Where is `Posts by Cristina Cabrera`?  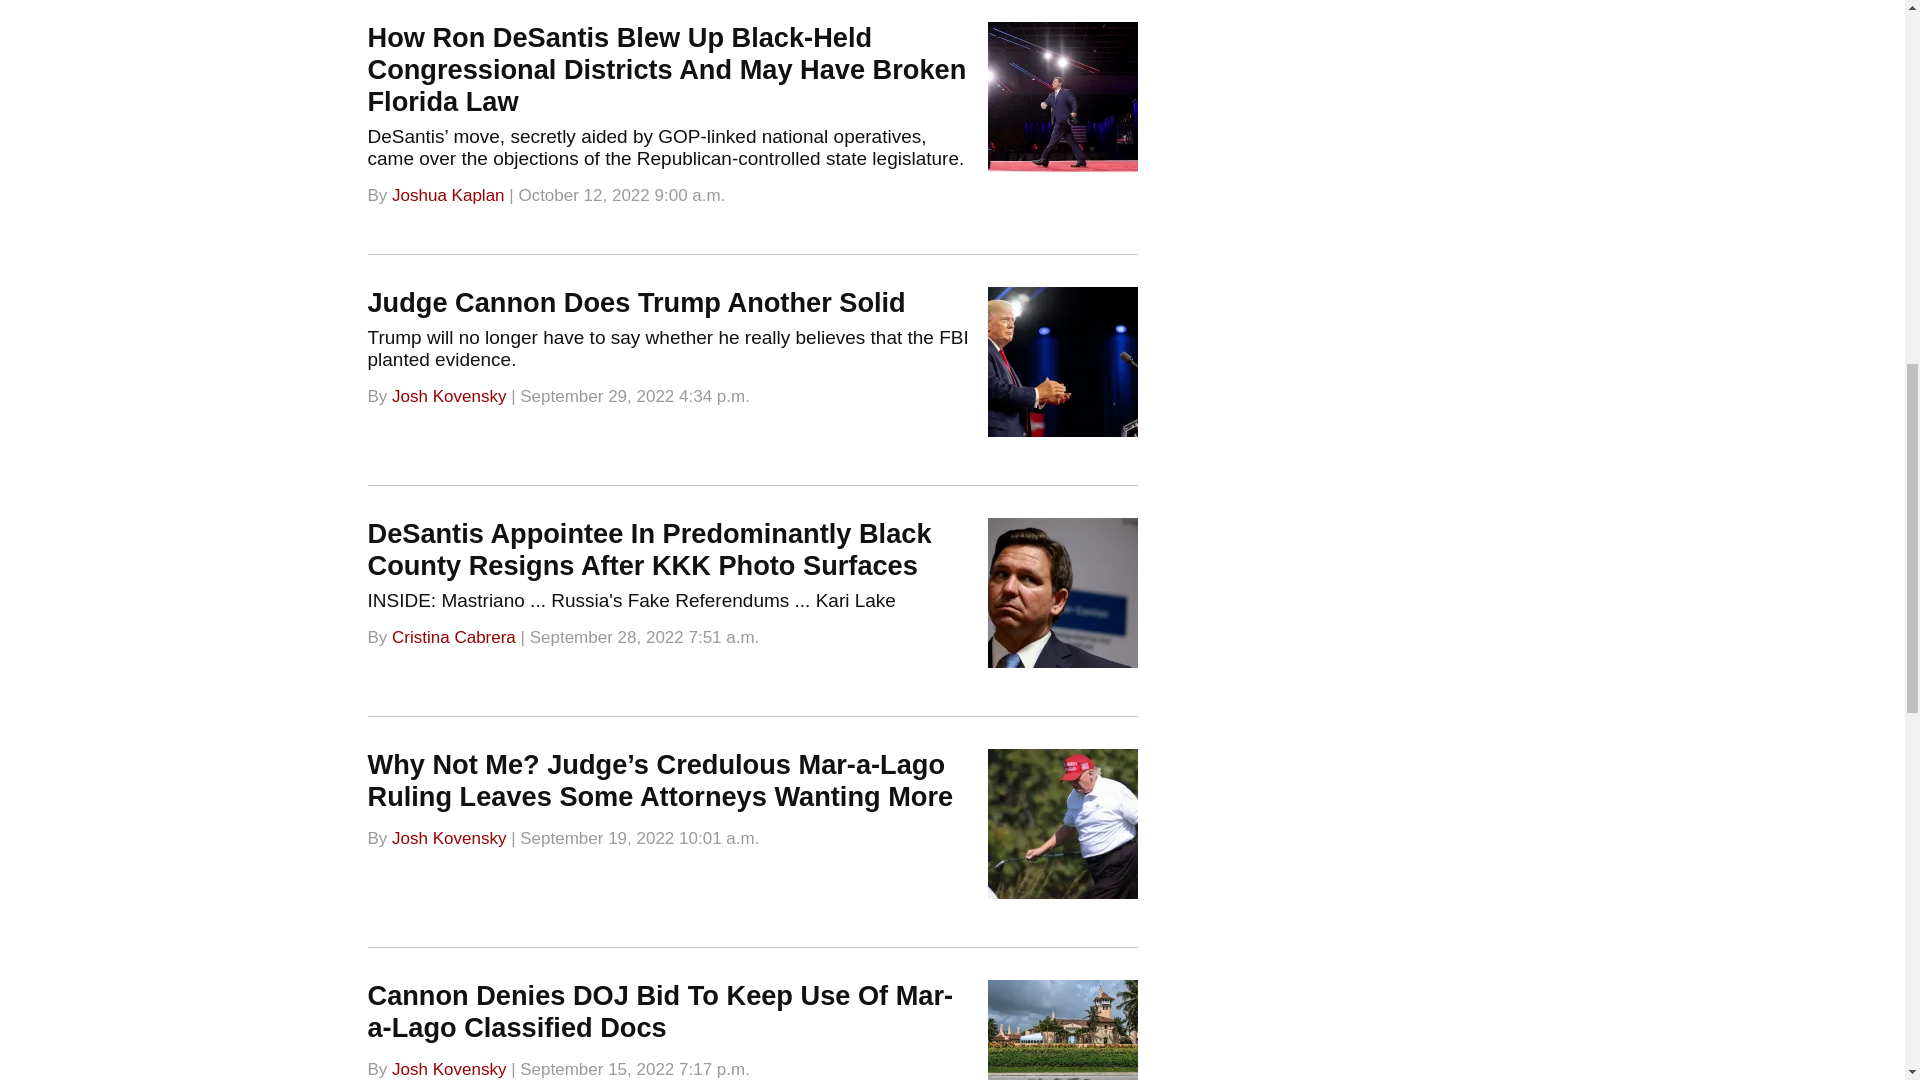
Posts by Cristina Cabrera is located at coordinates (454, 636).